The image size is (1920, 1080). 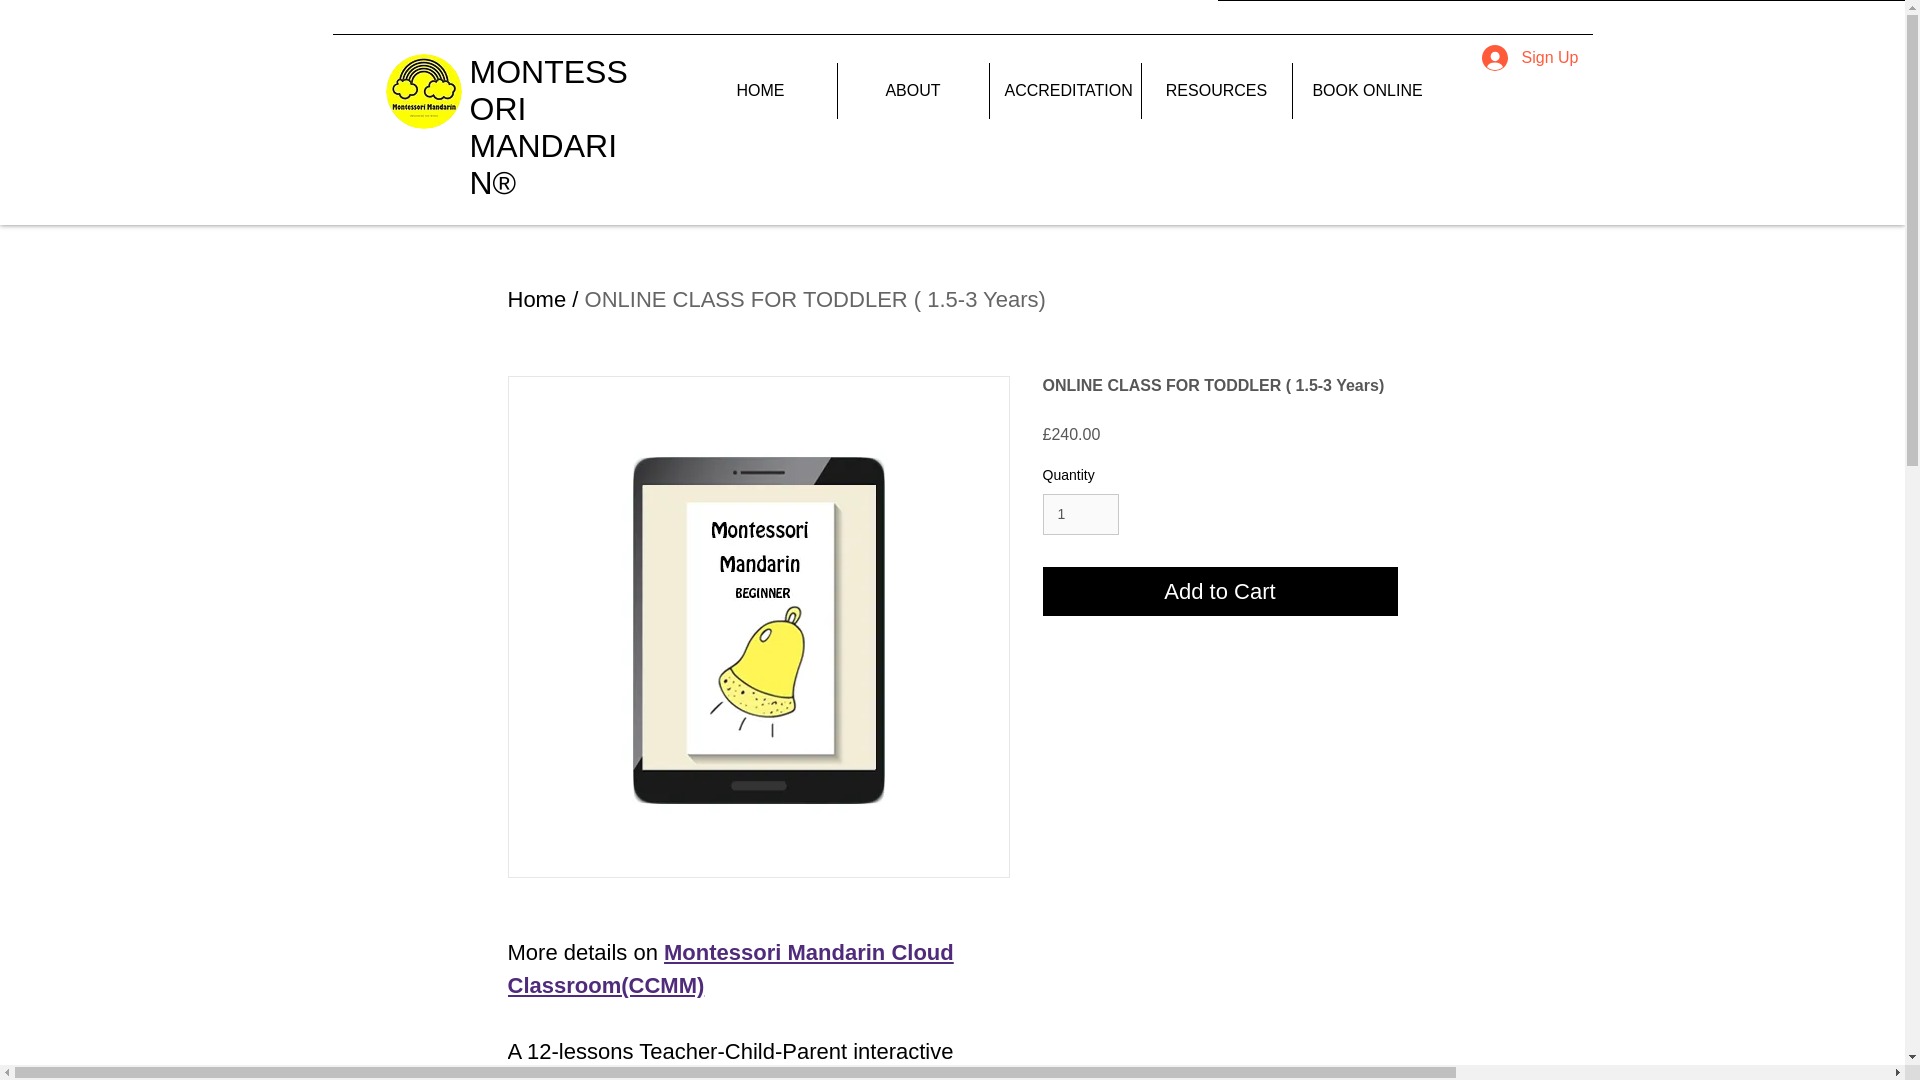 What do you see at coordinates (1220, 591) in the screenshot?
I see `Add to Cart` at bounding box center [1220, 591].